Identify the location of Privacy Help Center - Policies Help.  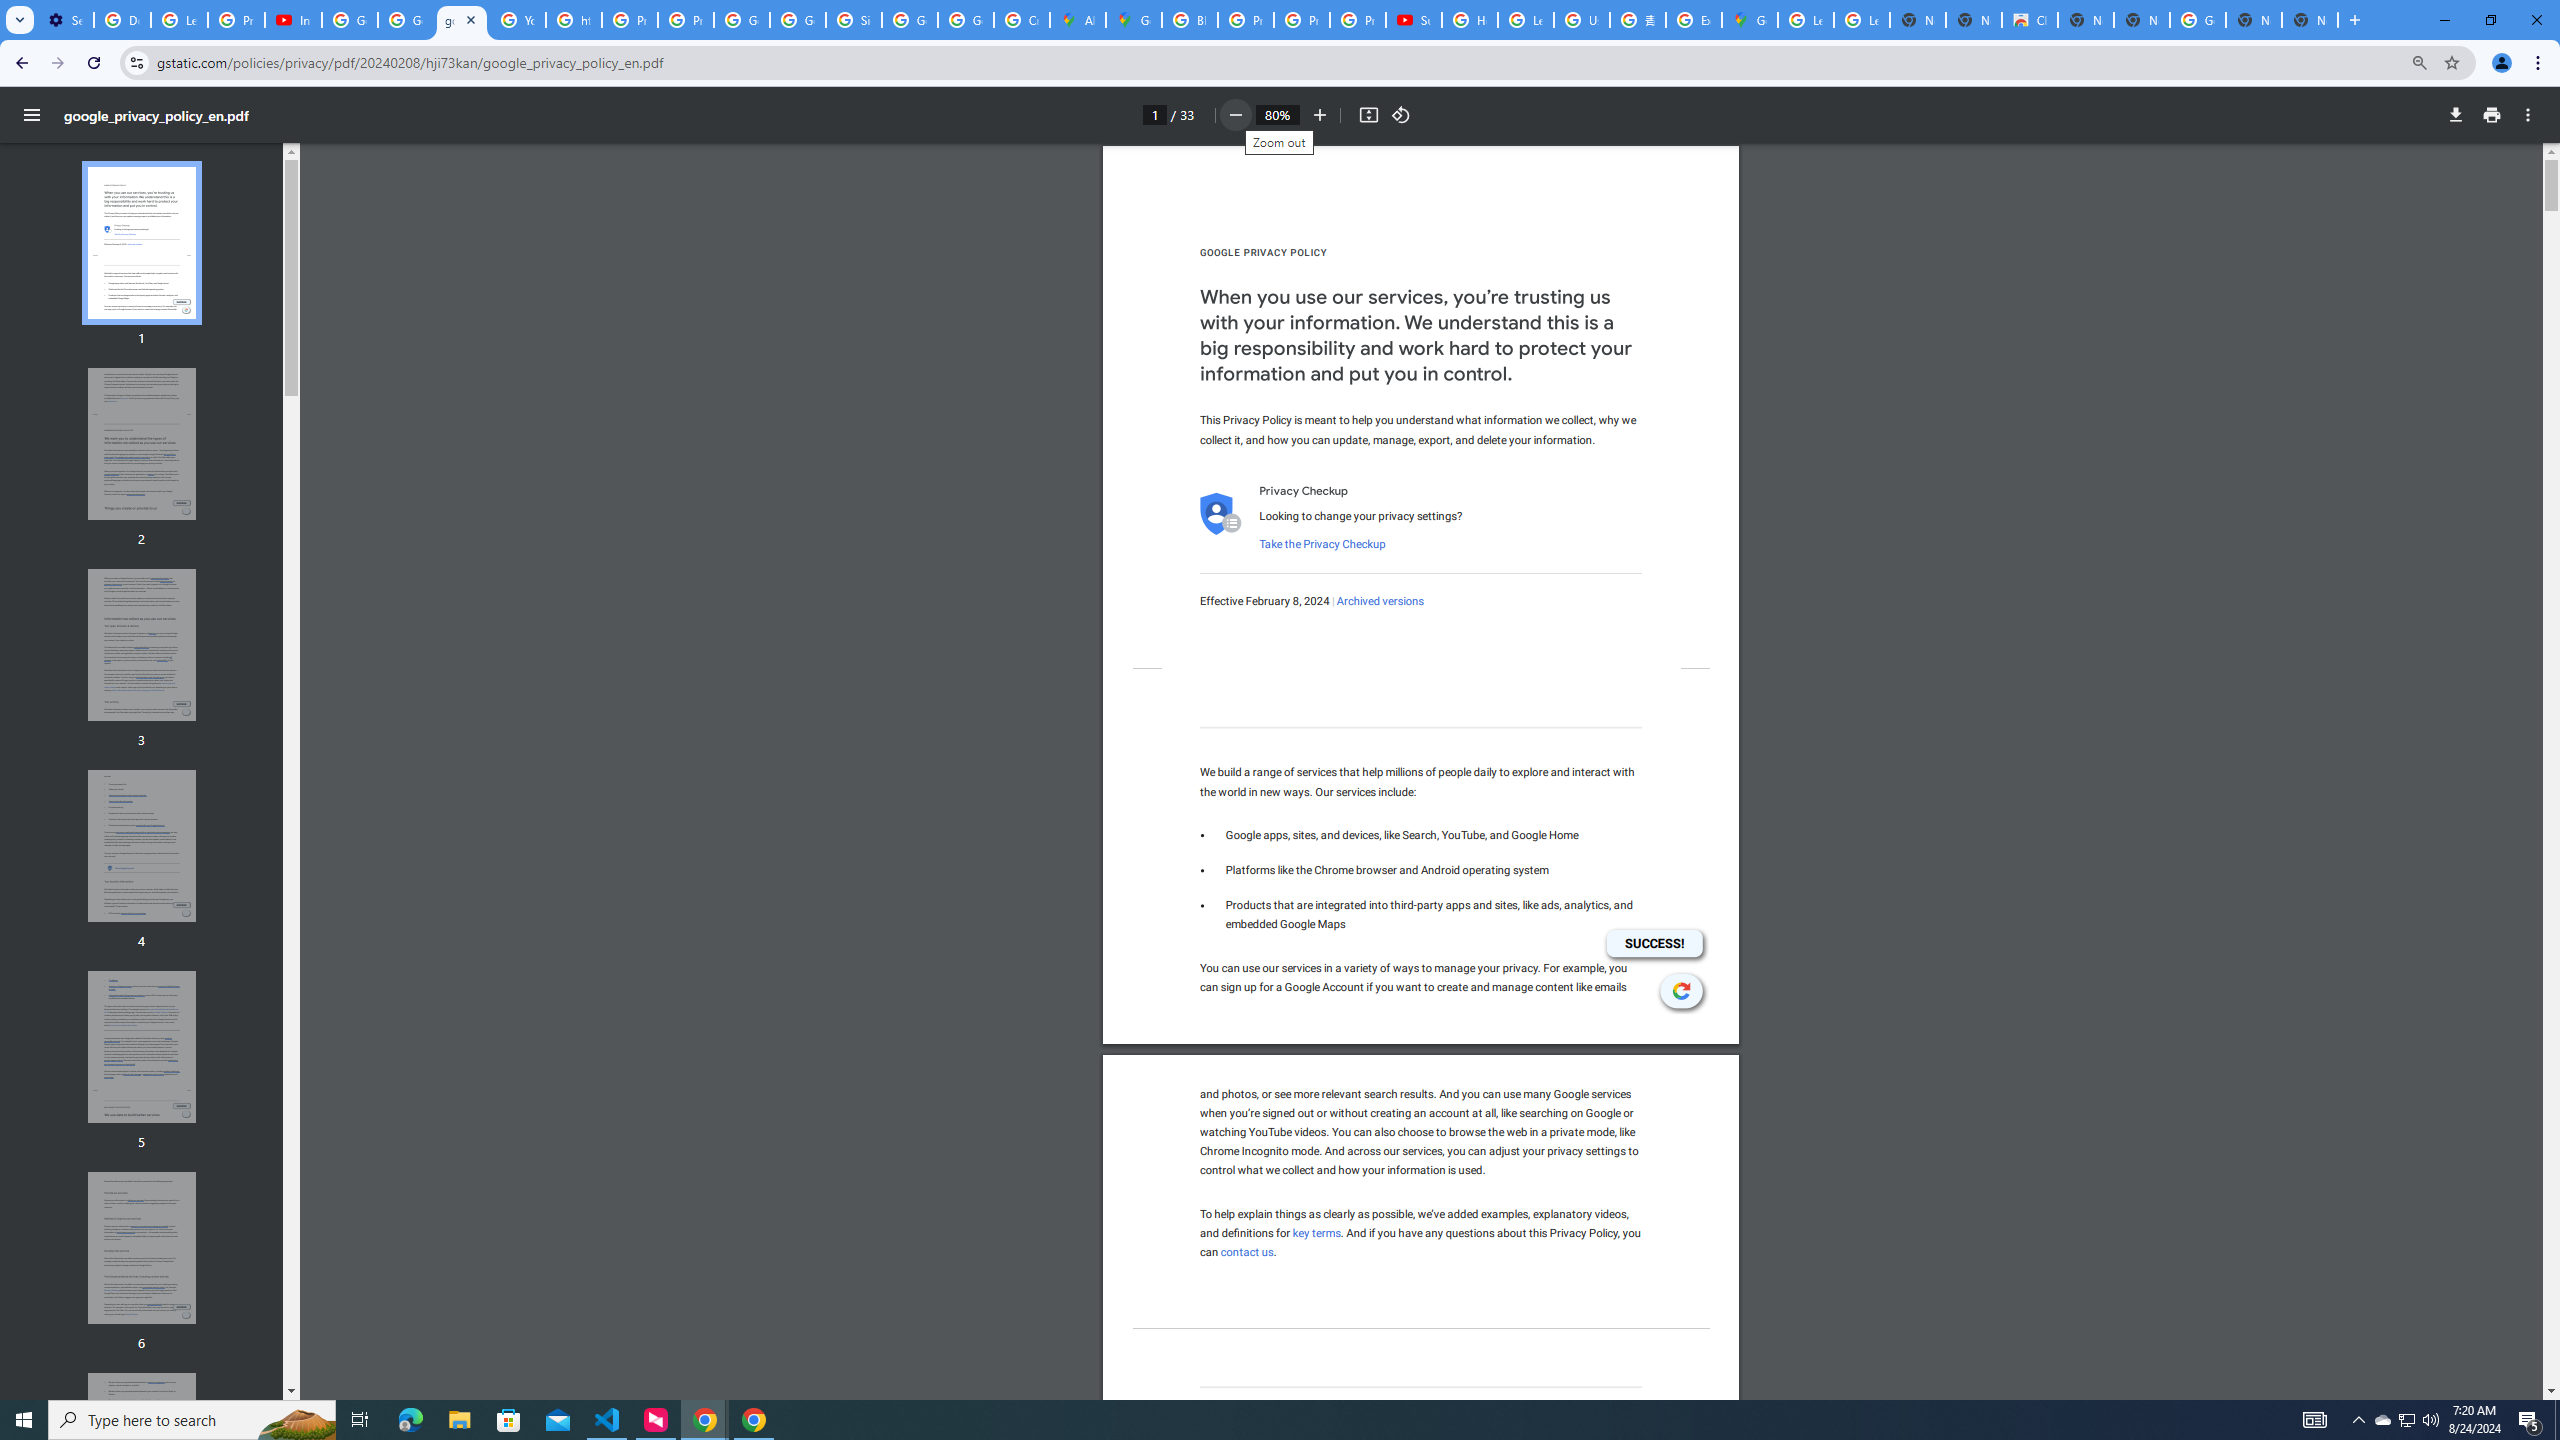
(630, 20).